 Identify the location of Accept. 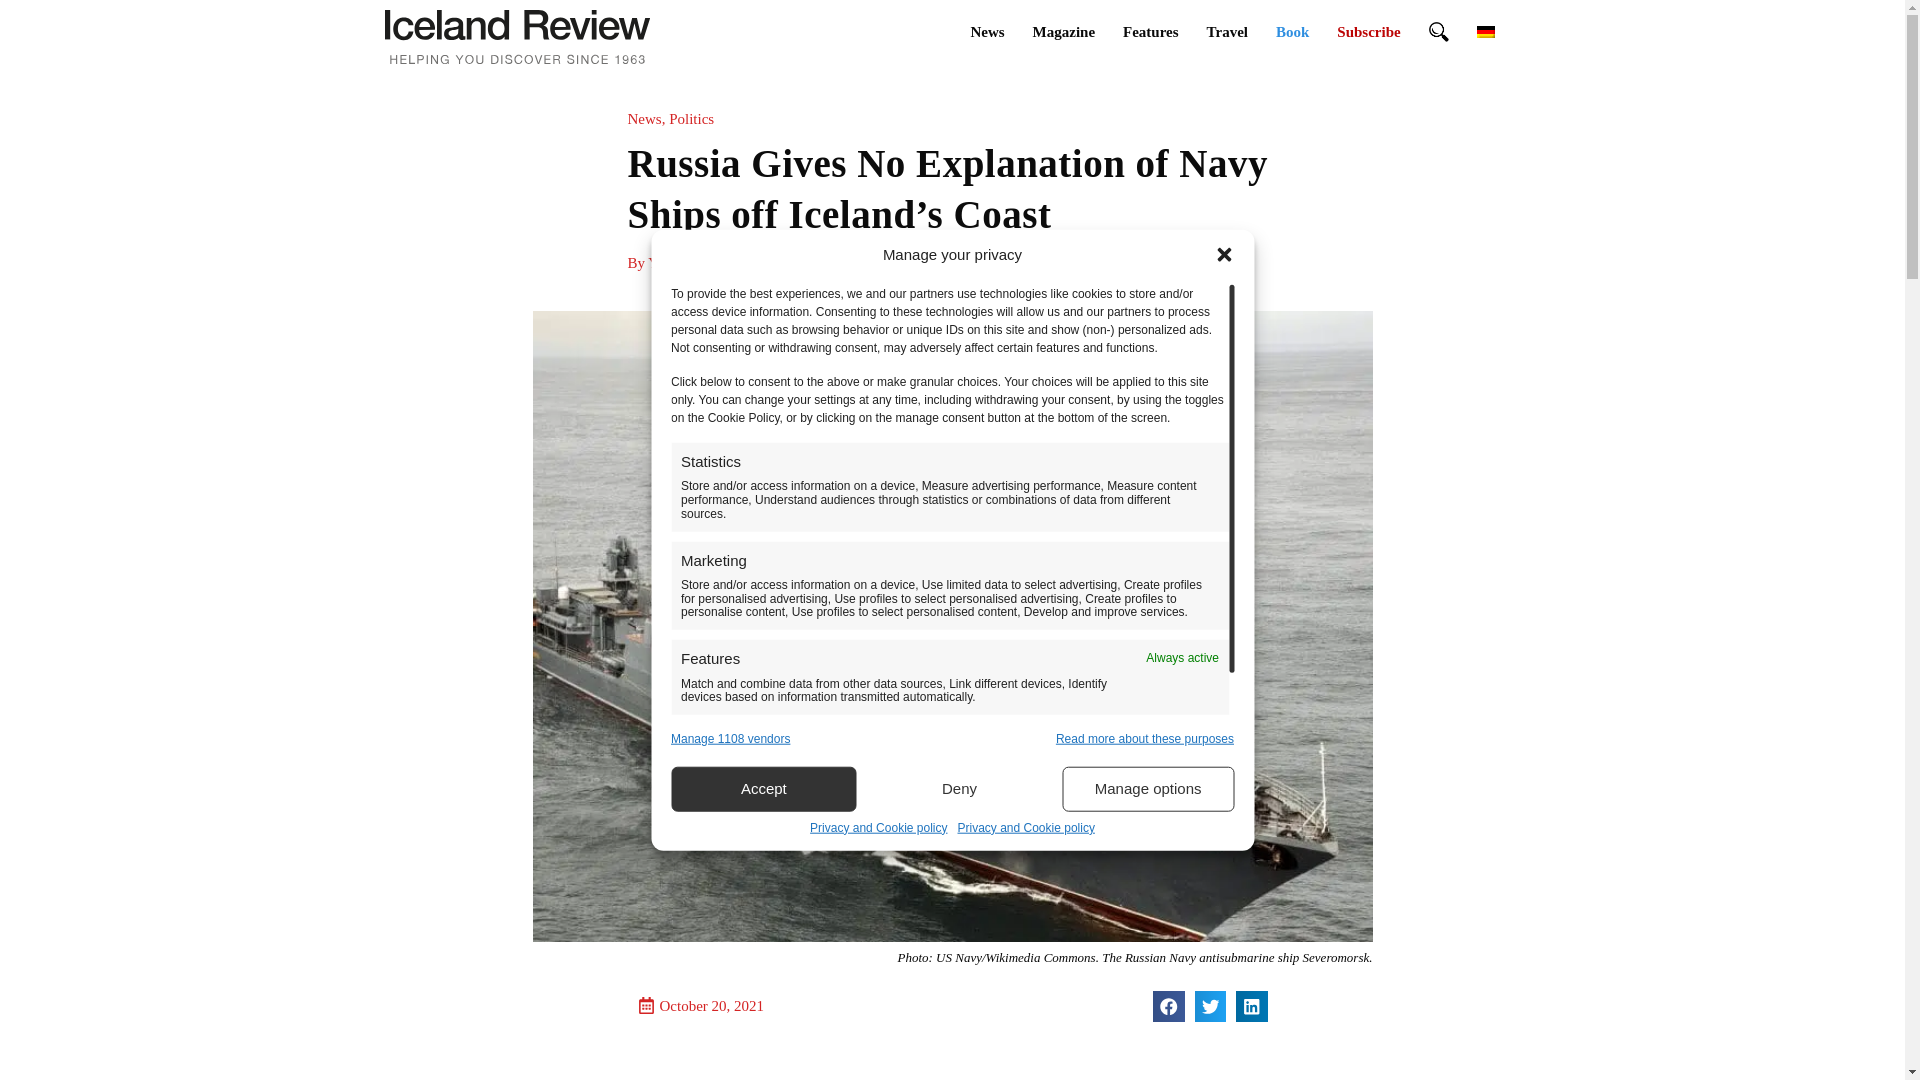
(763, 788).